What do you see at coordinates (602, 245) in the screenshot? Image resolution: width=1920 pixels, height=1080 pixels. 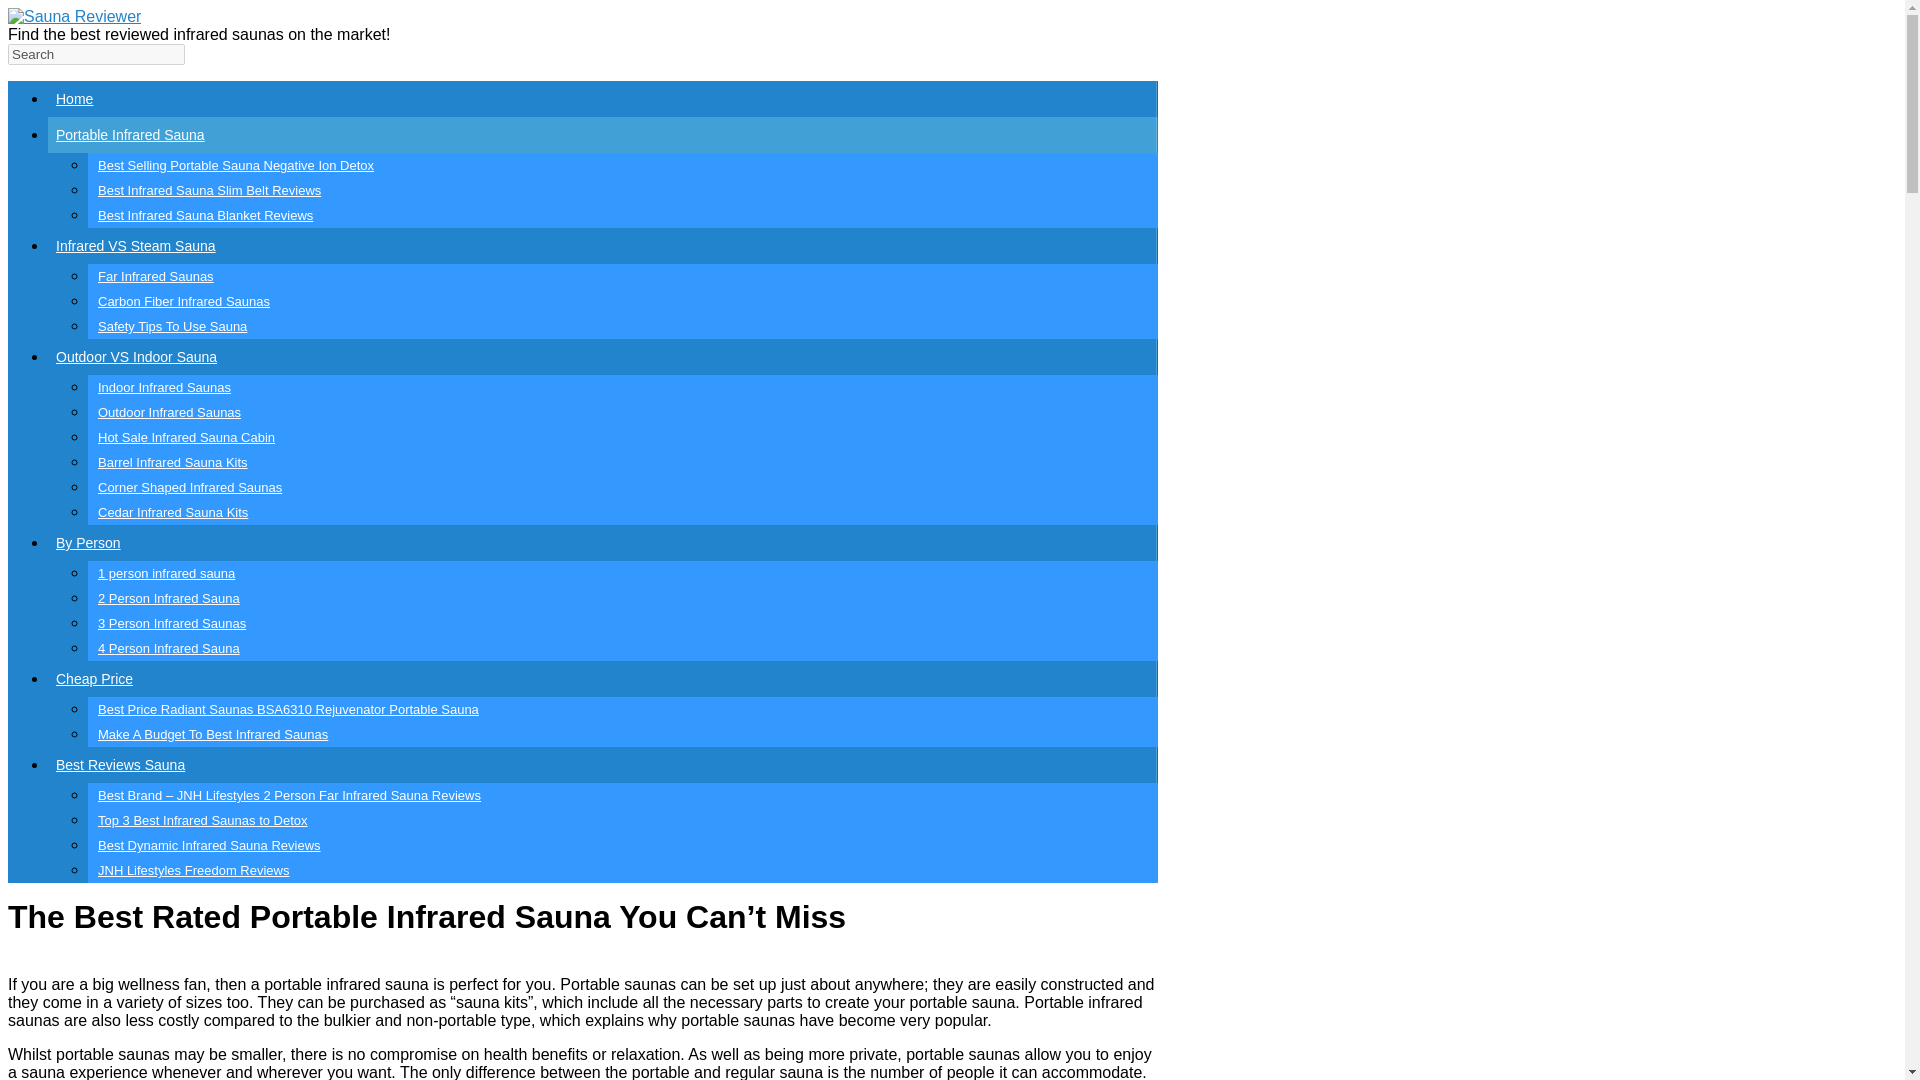 I see `Infrared VS Steam Sauna` at bounding box center [602, 245].